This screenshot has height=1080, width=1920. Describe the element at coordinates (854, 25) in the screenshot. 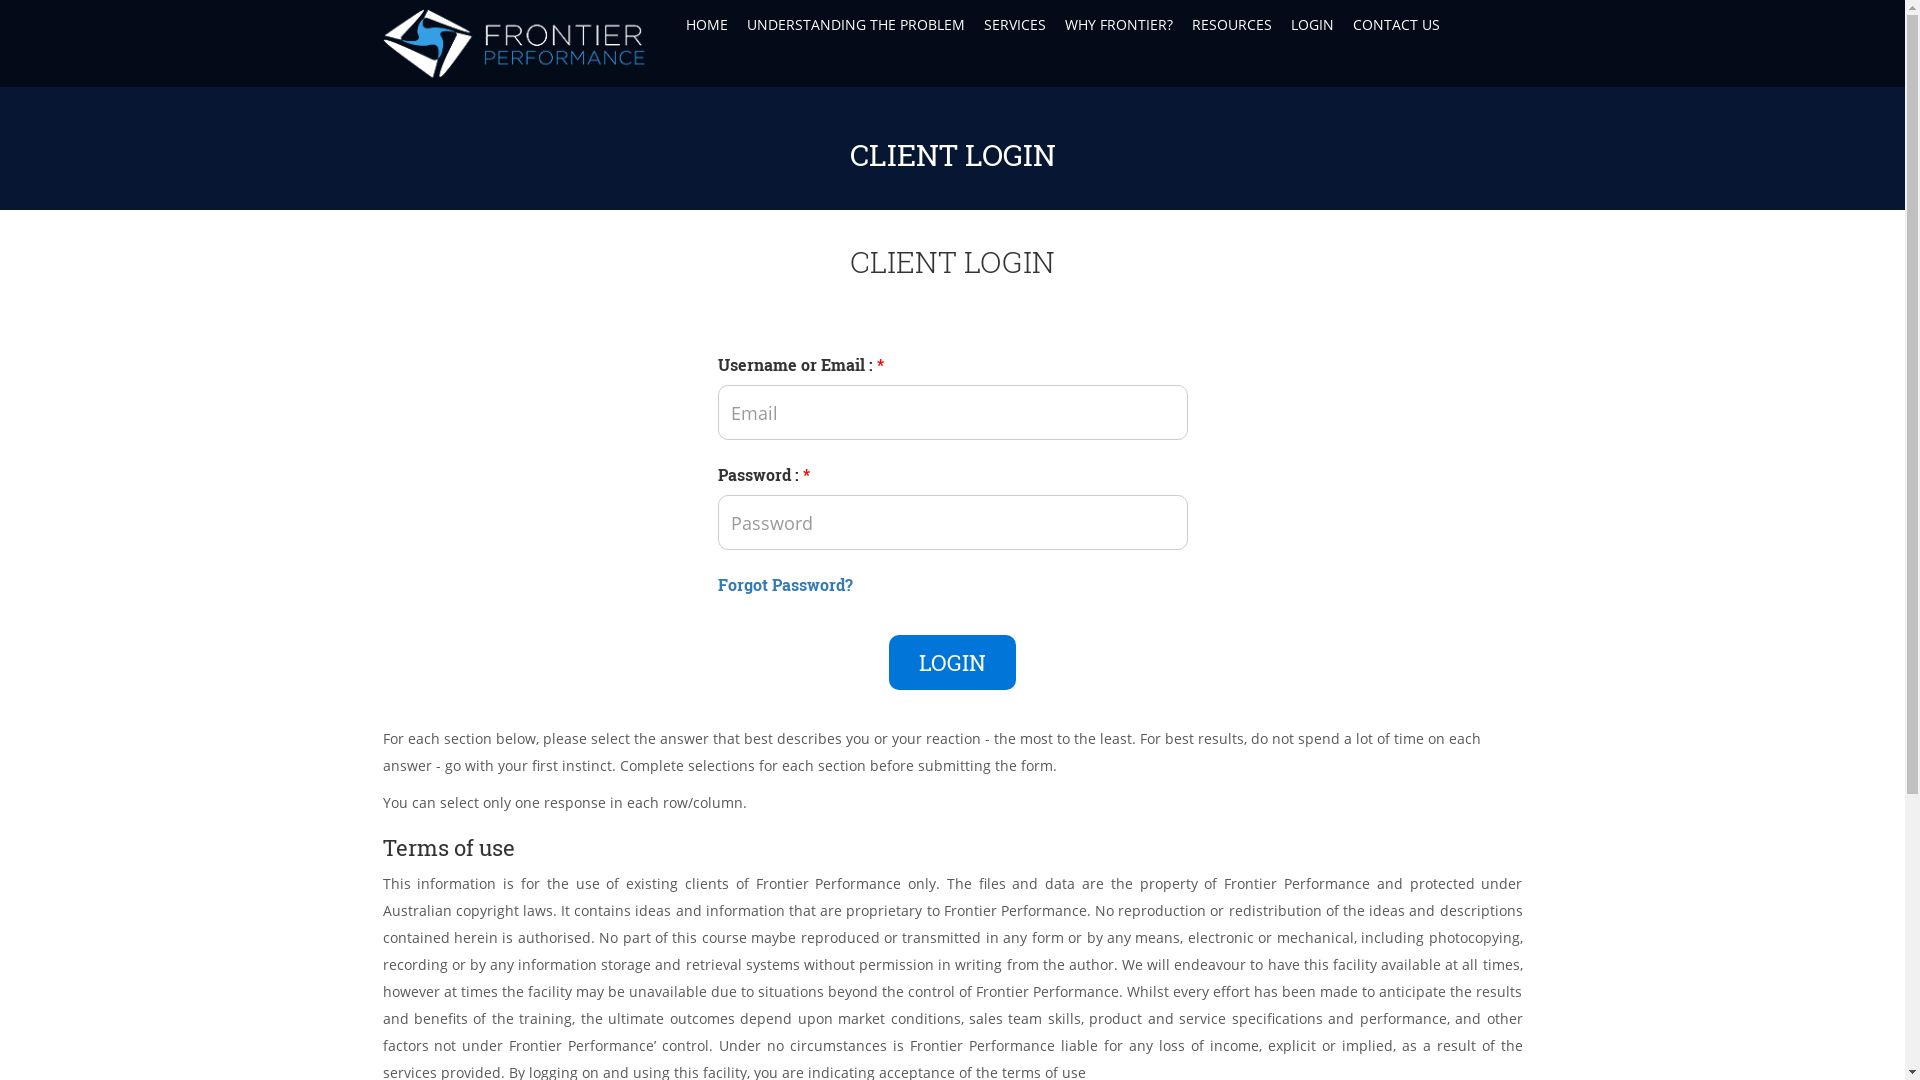

I see `UNDERSTANDING THE PROBLEM` at that location.